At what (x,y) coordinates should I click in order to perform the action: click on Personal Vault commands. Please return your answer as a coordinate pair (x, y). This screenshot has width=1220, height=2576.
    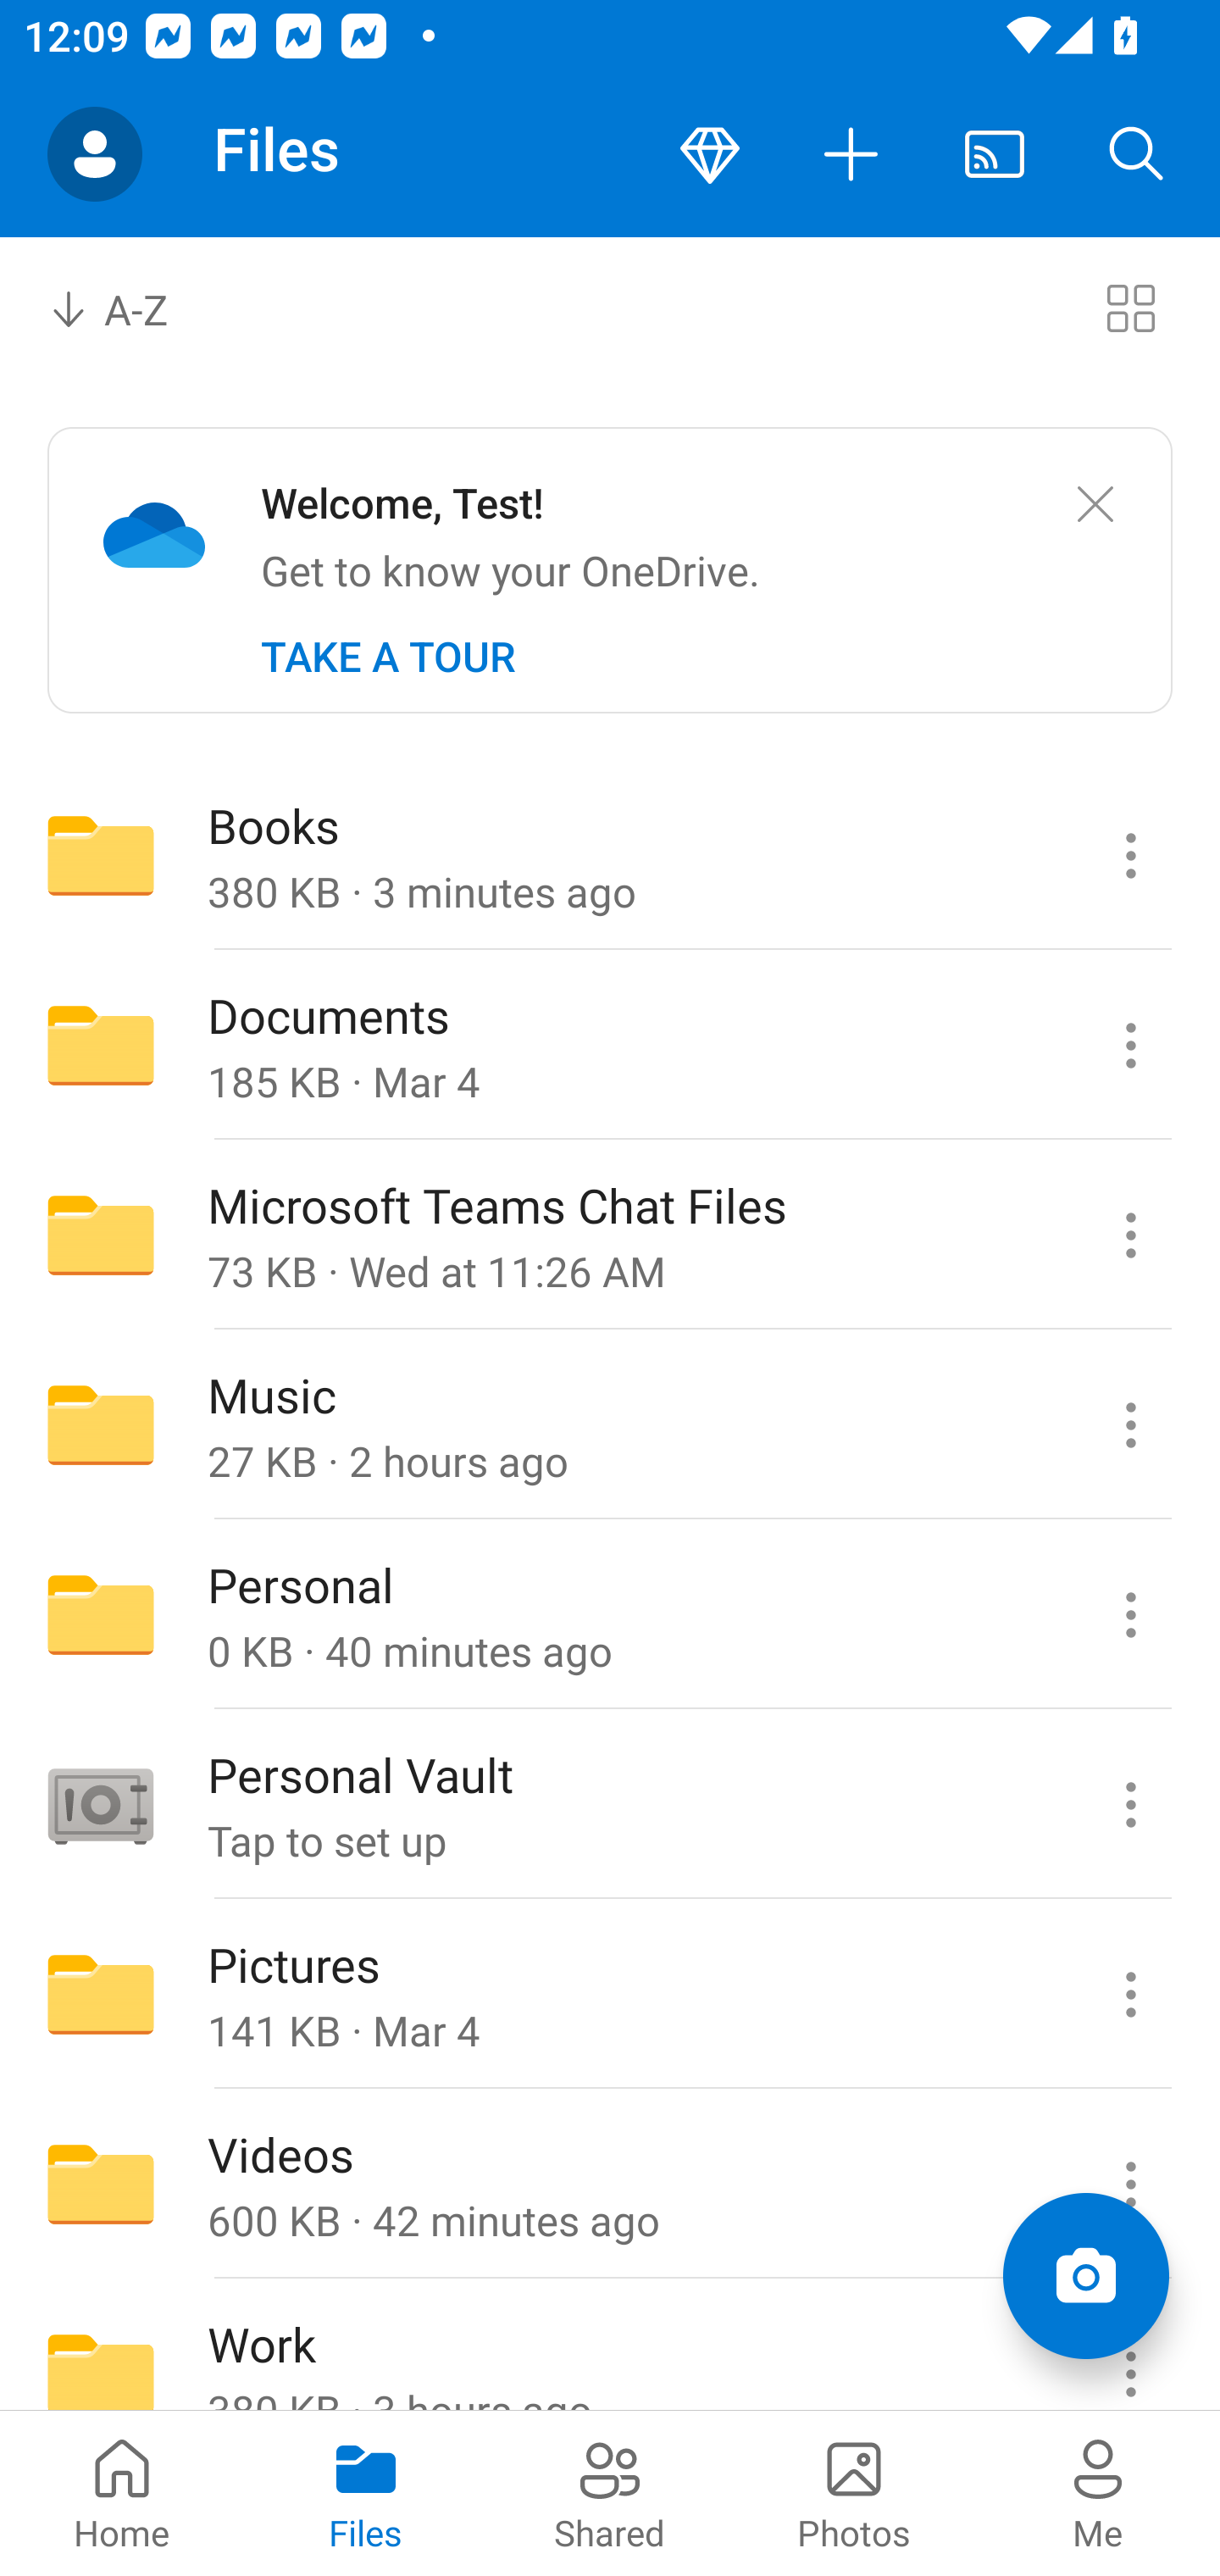
    Looking at the image, I should click on (1130, 1805).